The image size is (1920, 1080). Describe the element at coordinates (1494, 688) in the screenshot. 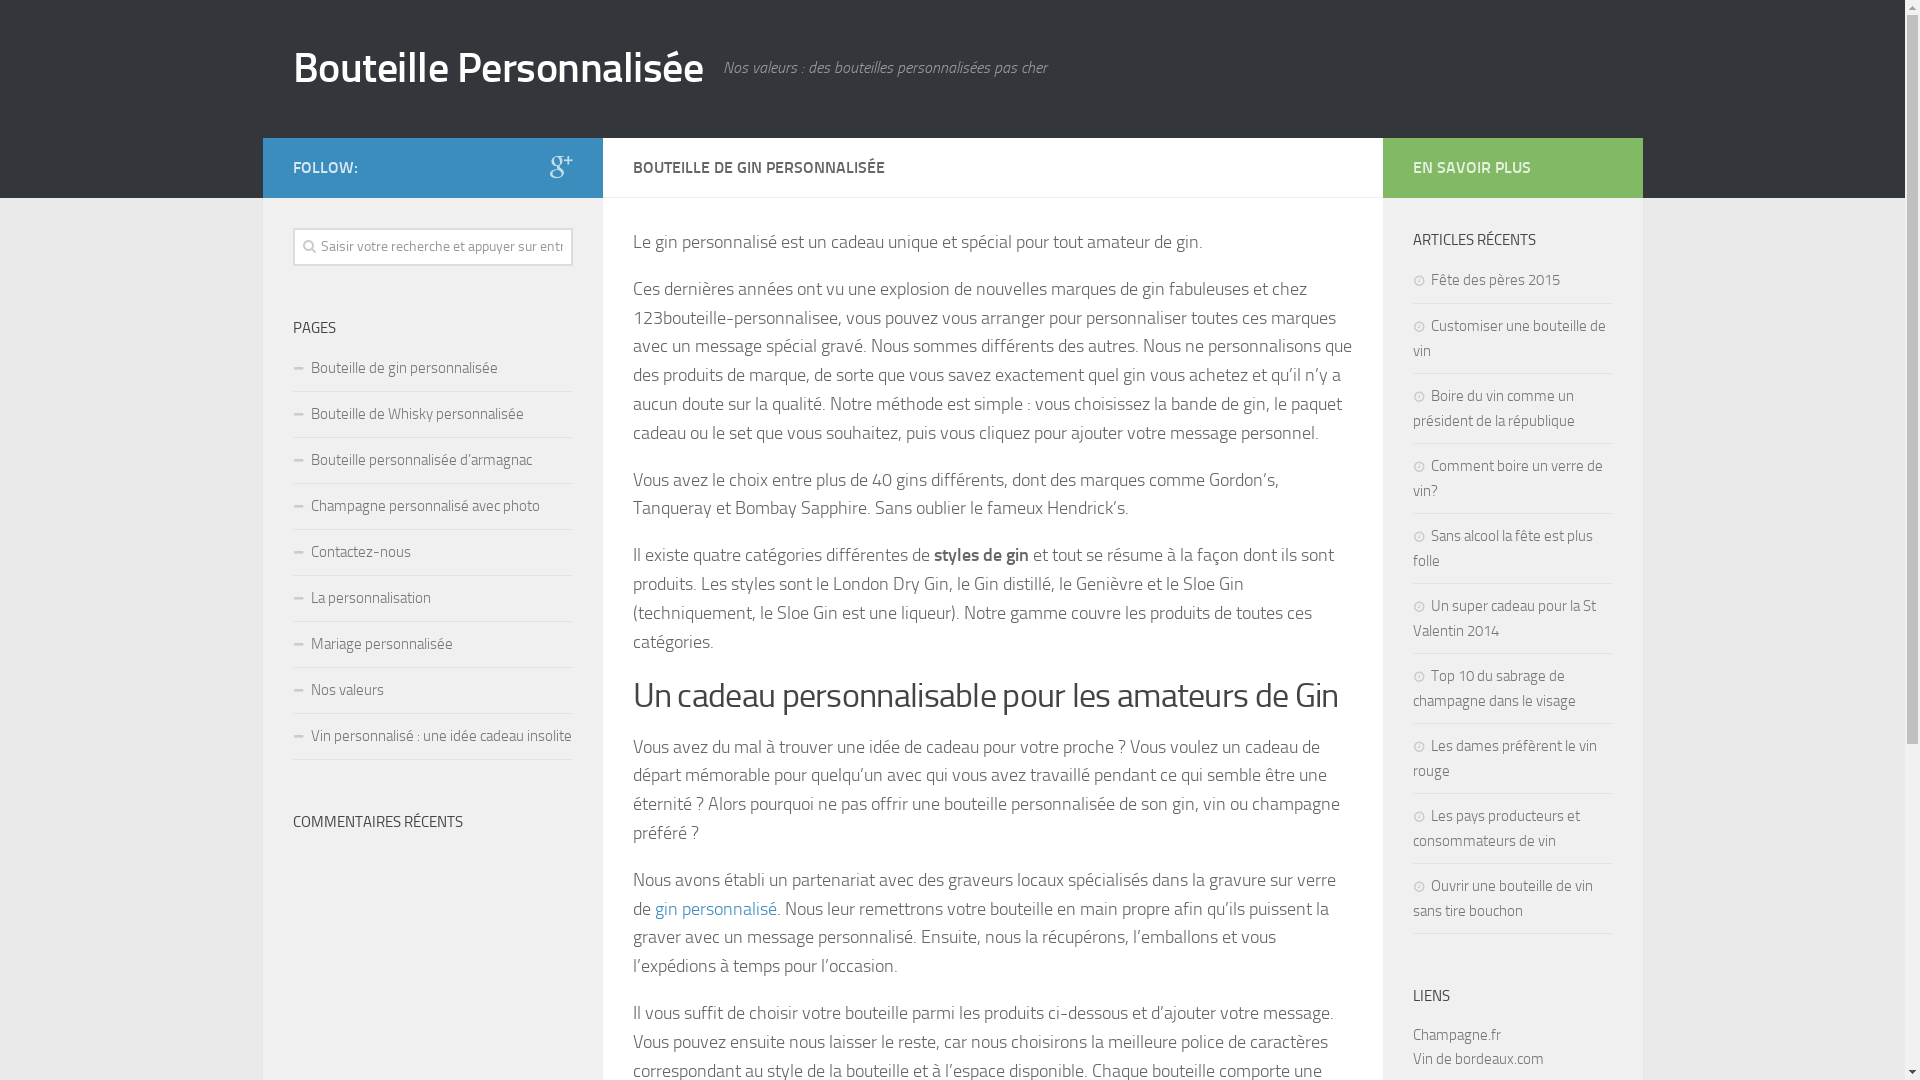

I see `Top 10 du sabrage de champagne dans le visage` at that location.